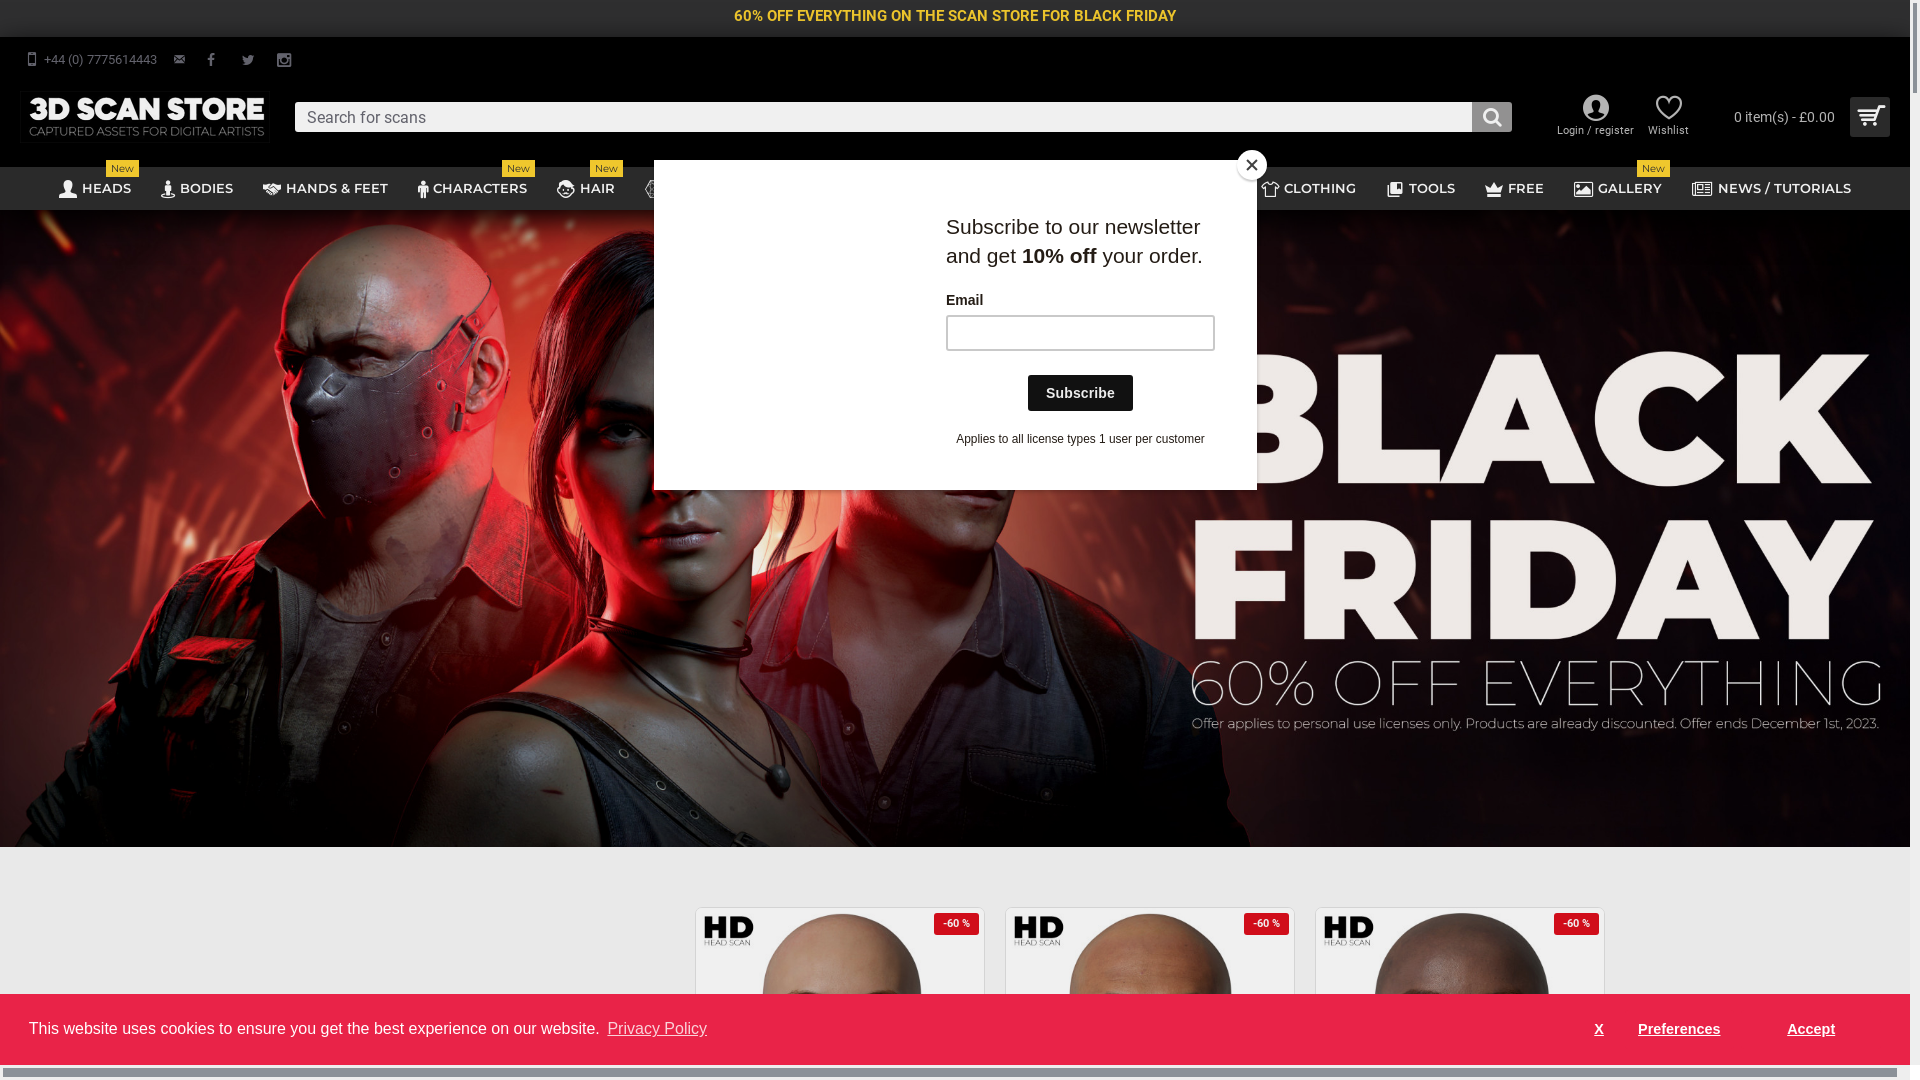 This screenshot has width=1920, height=1080. Describe the element at coordinates (1618, 188) in the screenshot. I see `GALLERY
New` at that location.